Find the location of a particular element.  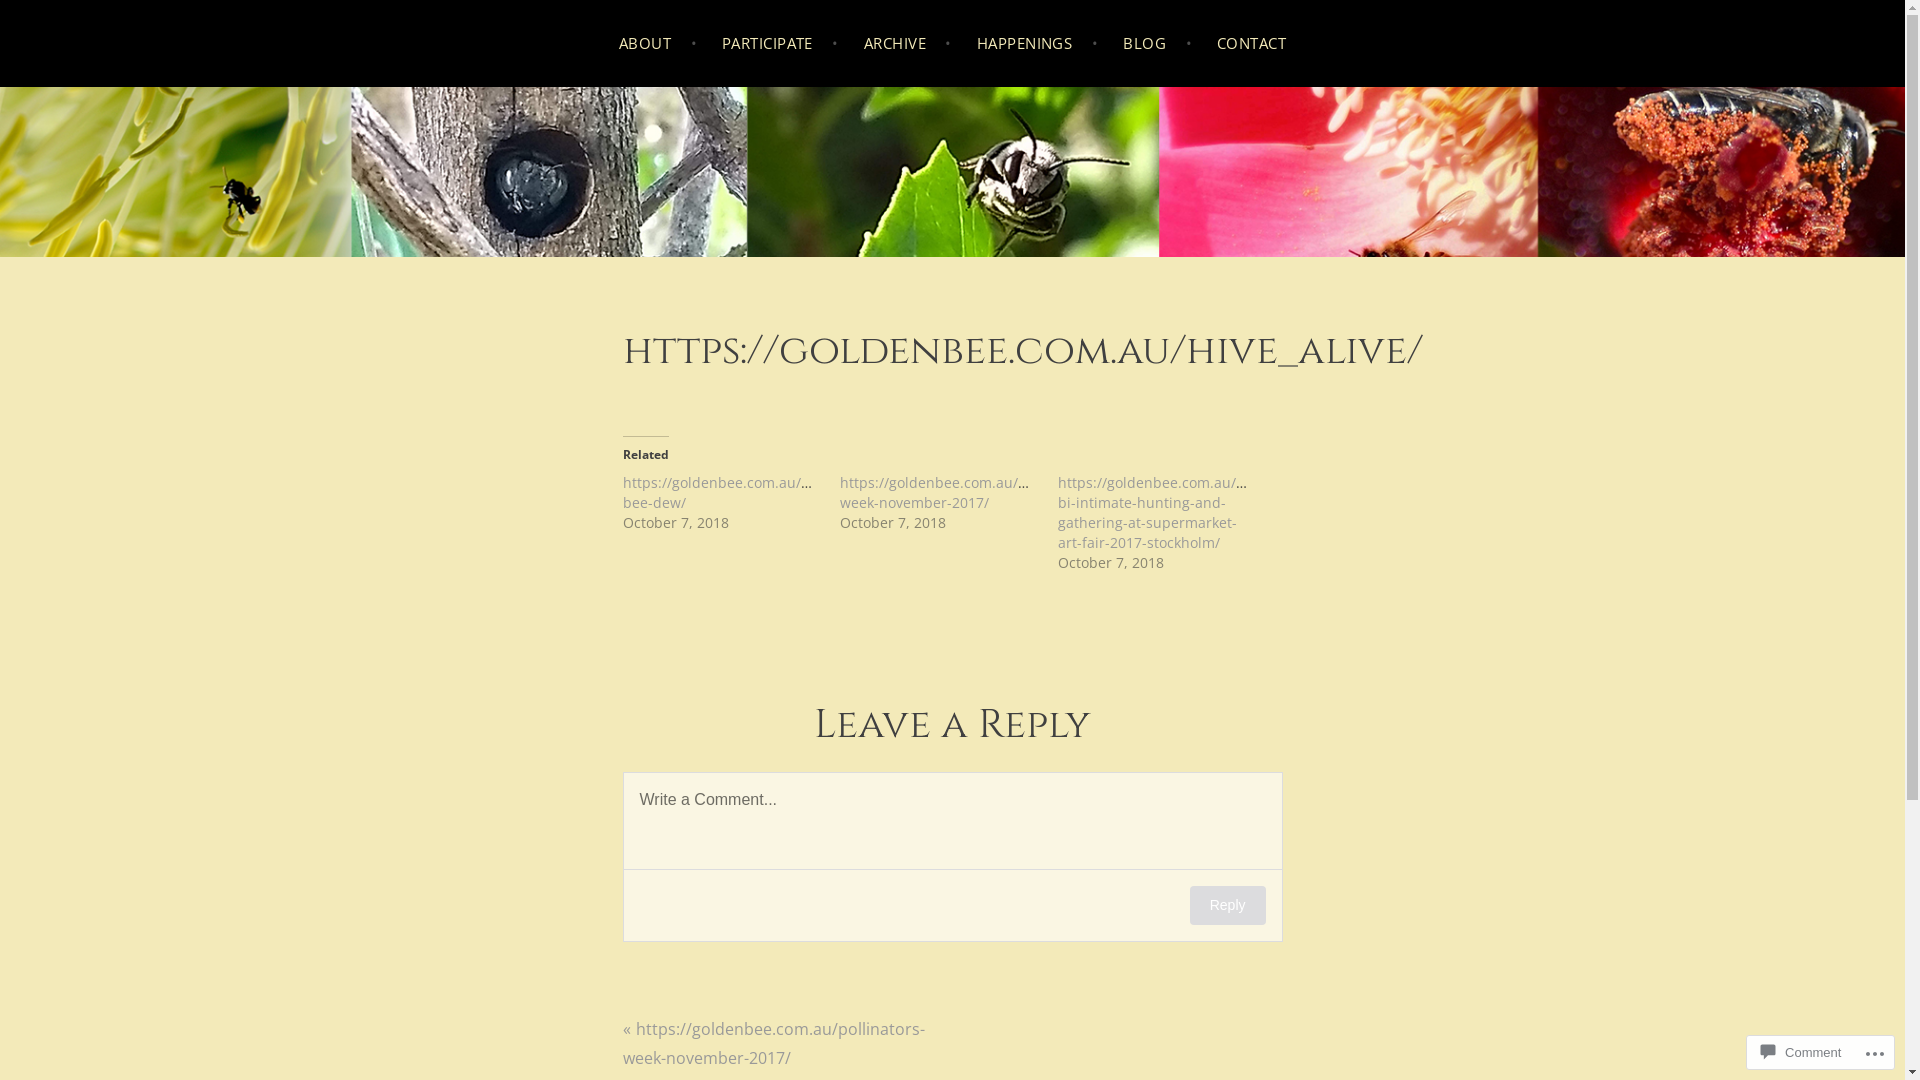

ARCHIVE is located at coordinates (908, 44).